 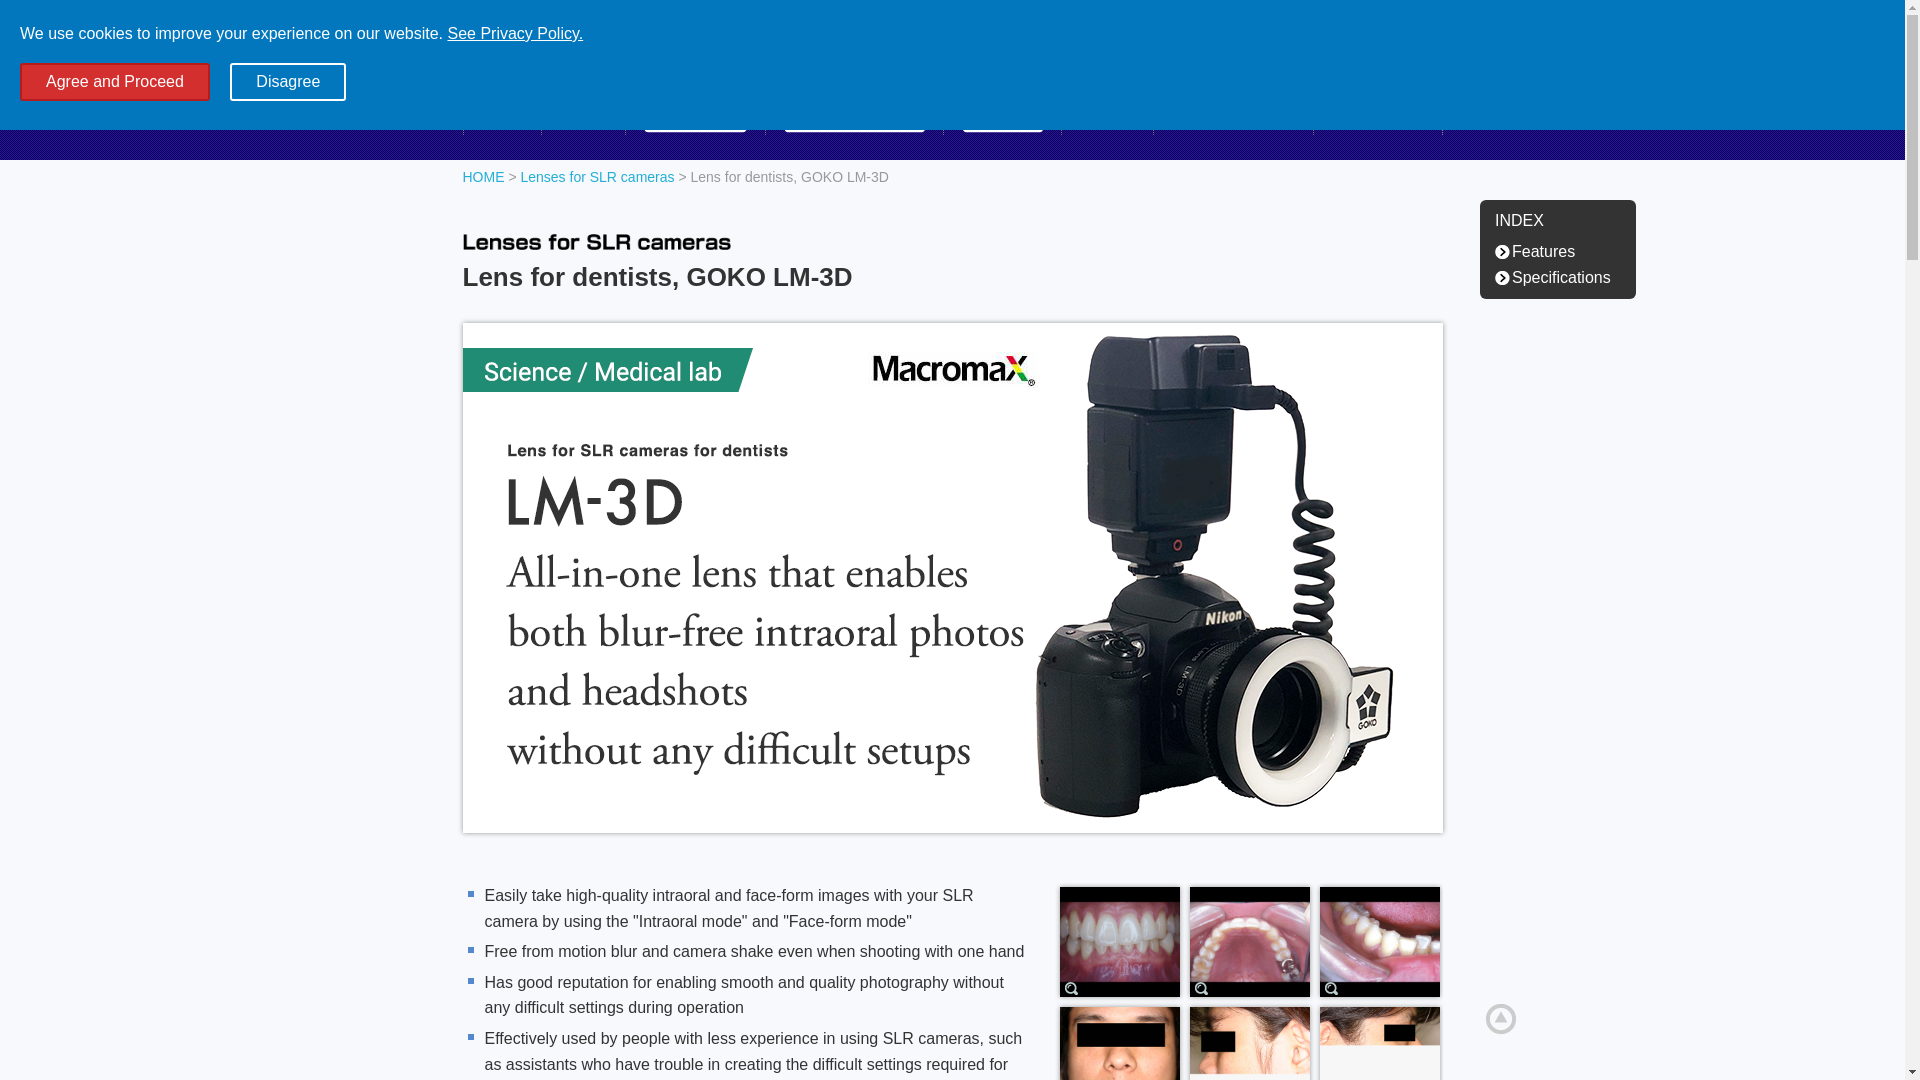 I want to click on Site Search, so click(x=1311, y=70).